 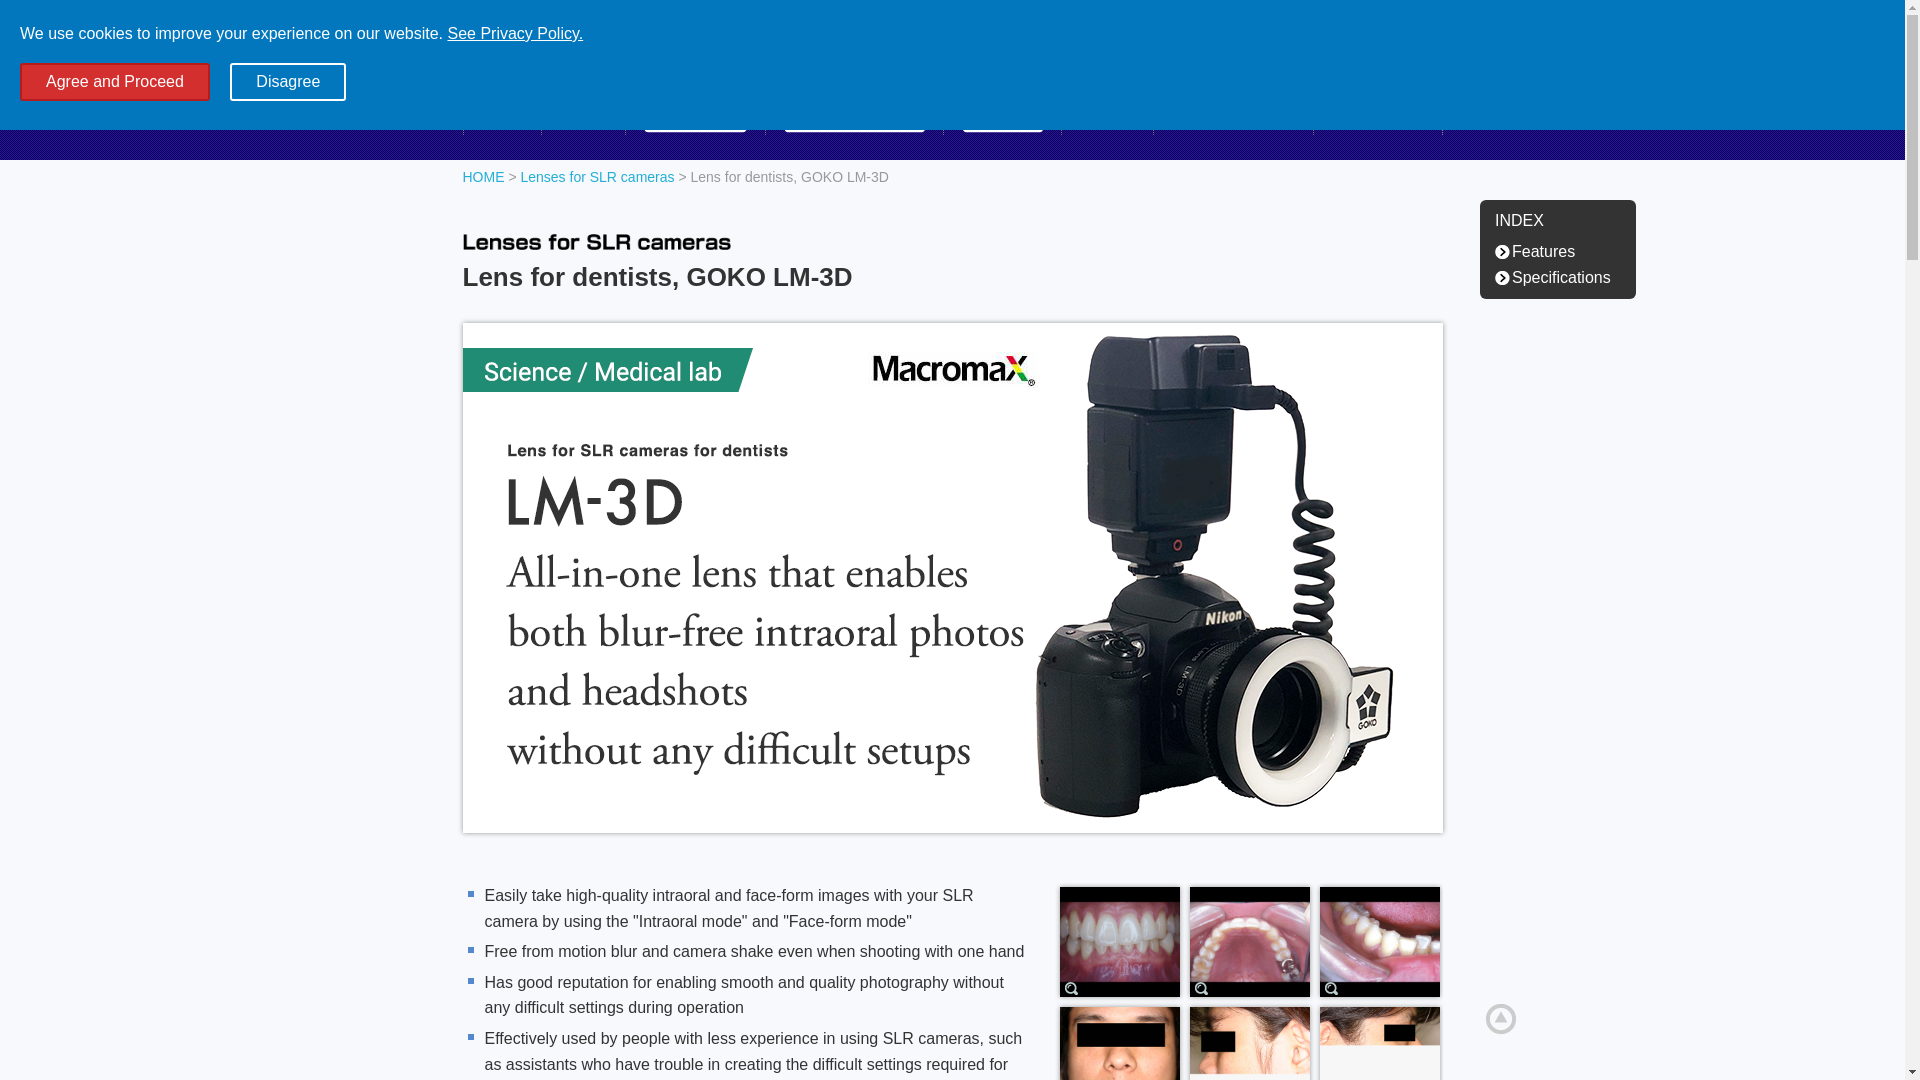 I want to click on Site Search, so click(x=1311, y=70).